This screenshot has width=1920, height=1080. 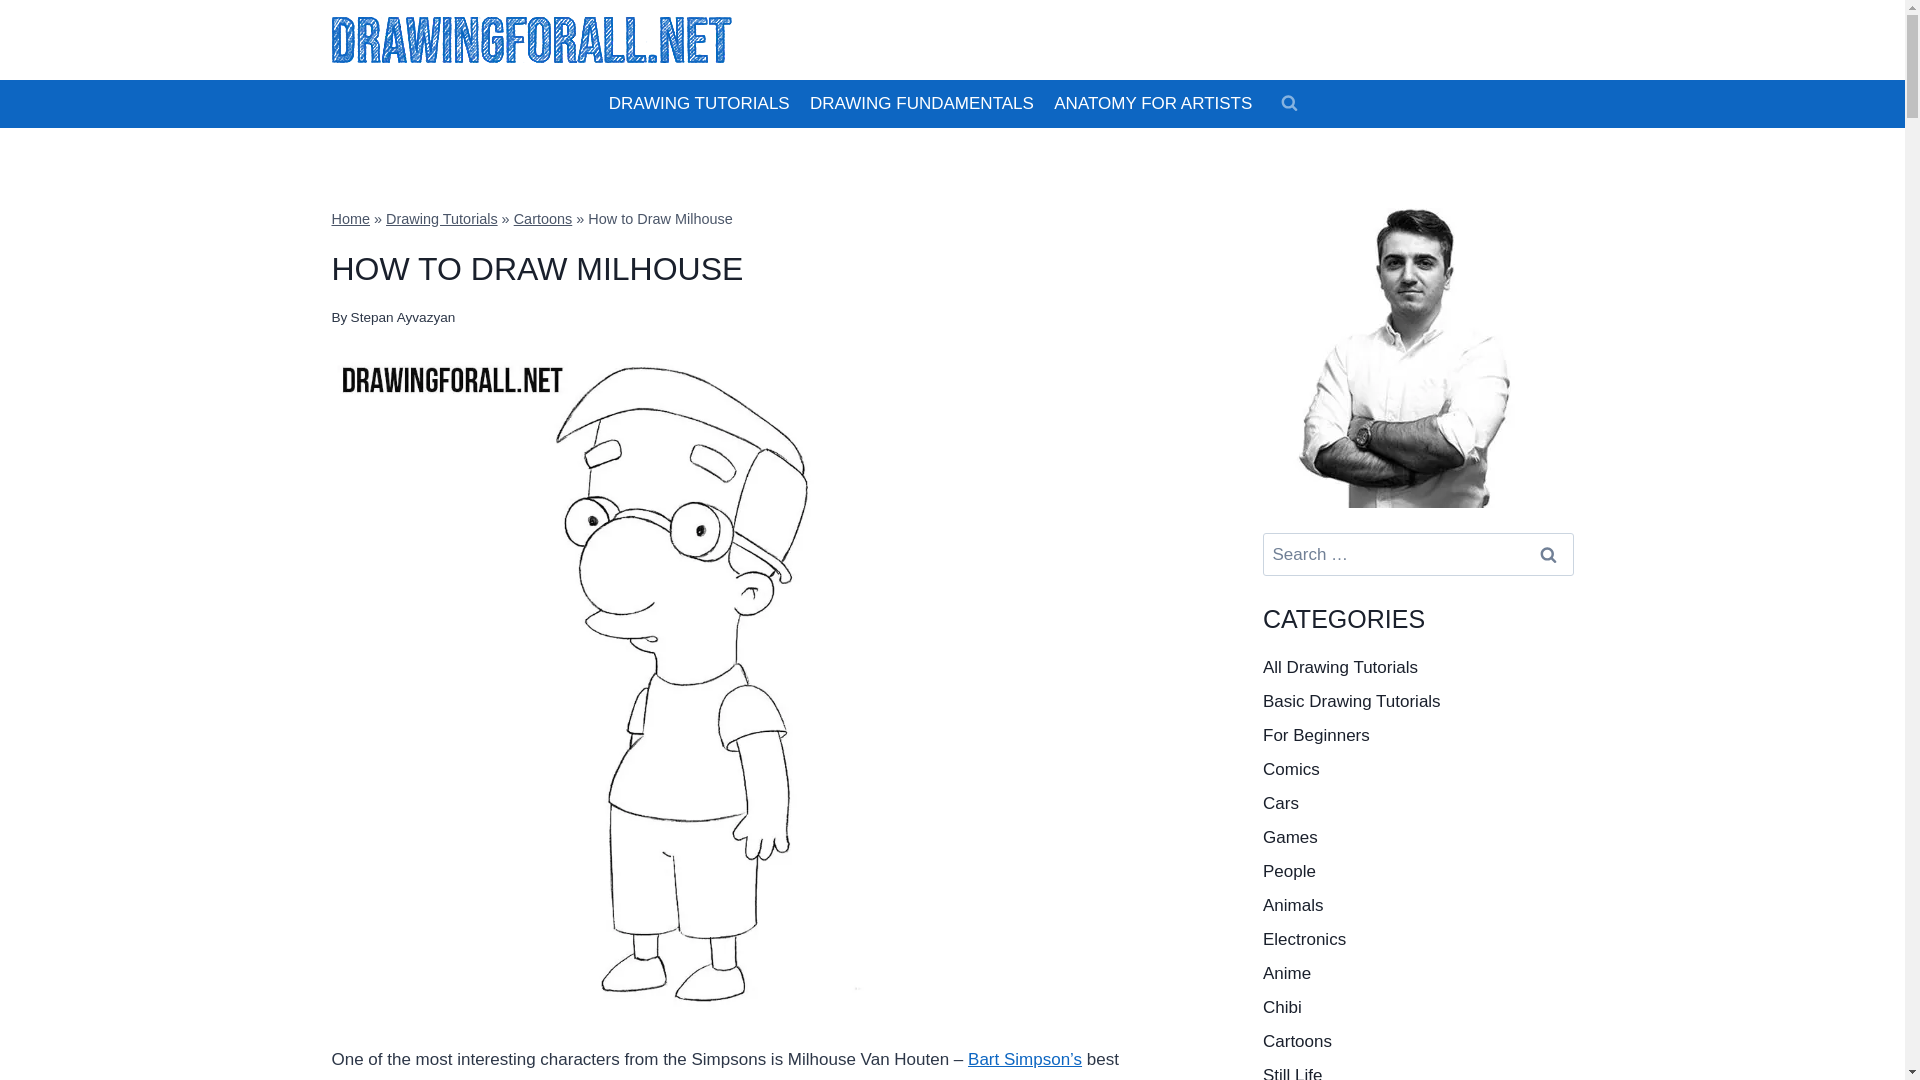 What do you see at coordinates (1418, 974) in the screenshot?
I see `Anime` at bounding box center [1418, 974].